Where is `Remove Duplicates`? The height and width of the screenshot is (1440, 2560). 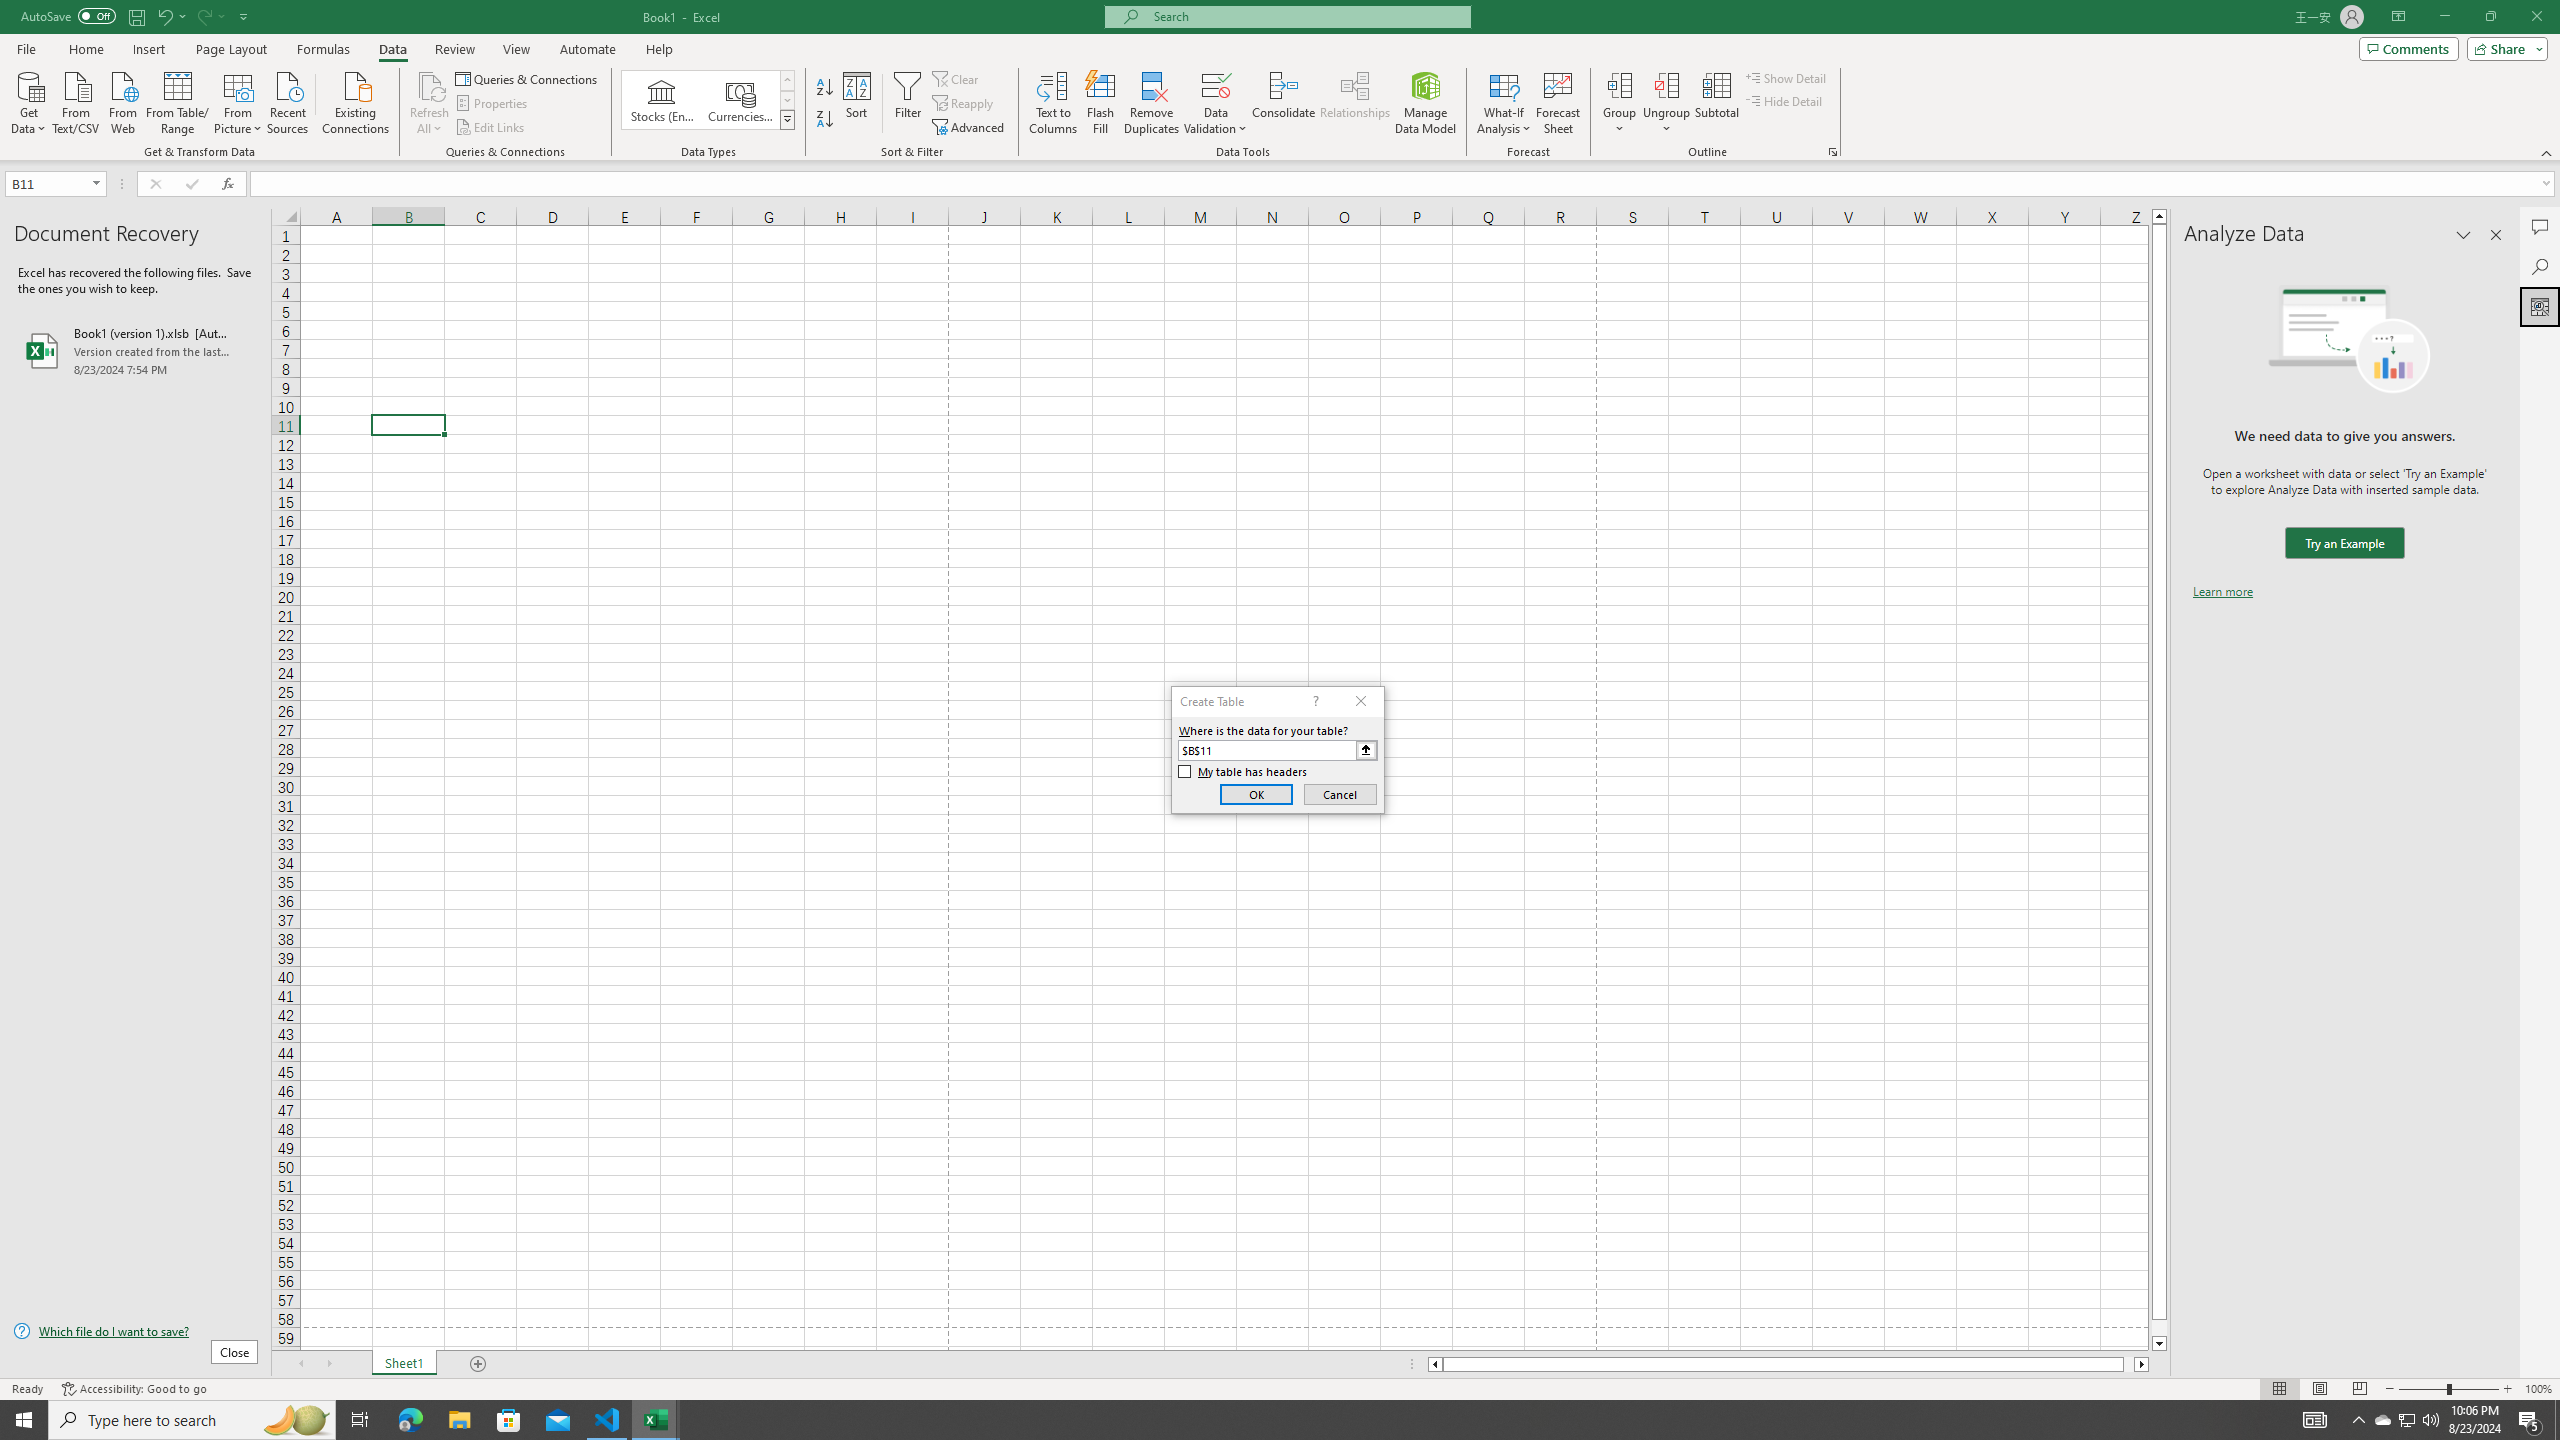 Remove Duplicates is located at coordinates (1152, 103).